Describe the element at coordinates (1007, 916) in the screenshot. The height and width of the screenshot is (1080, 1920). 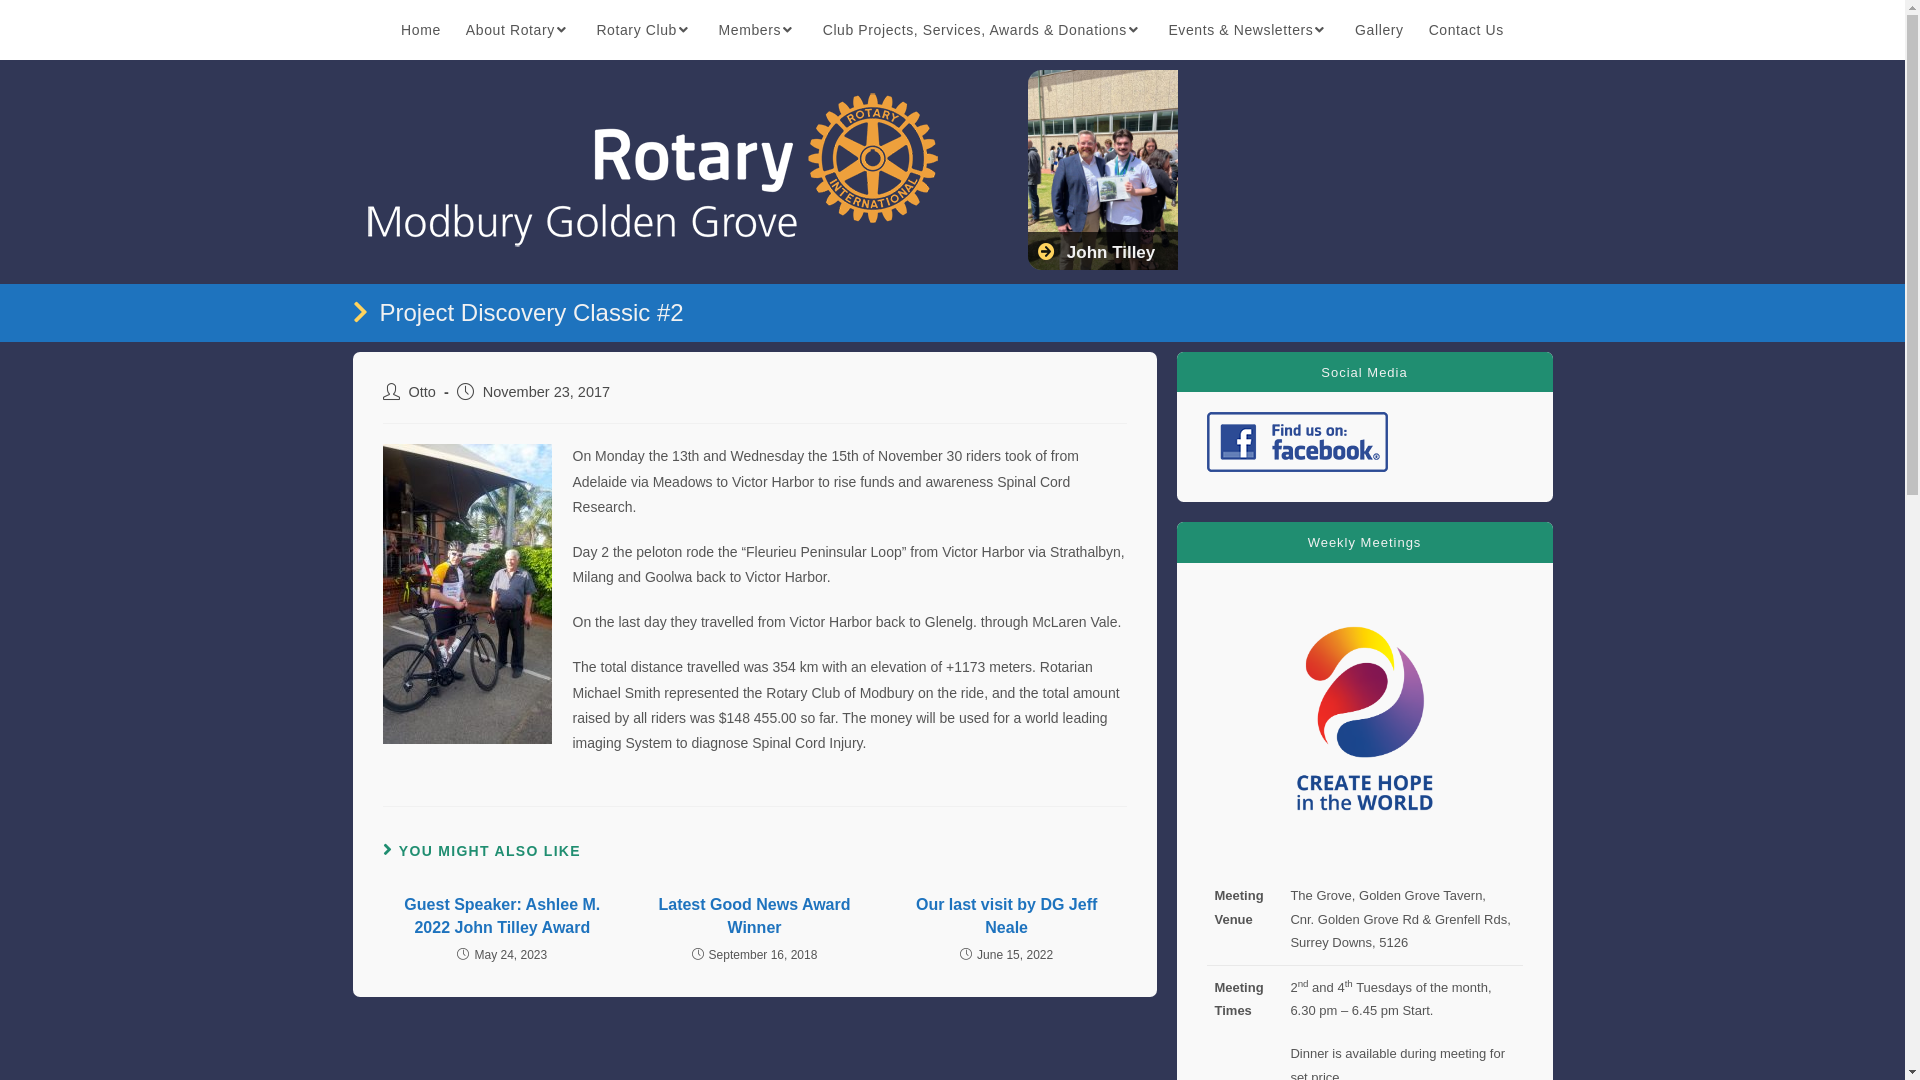
I see `Our last visit by DG Jeff Neale` at that location.